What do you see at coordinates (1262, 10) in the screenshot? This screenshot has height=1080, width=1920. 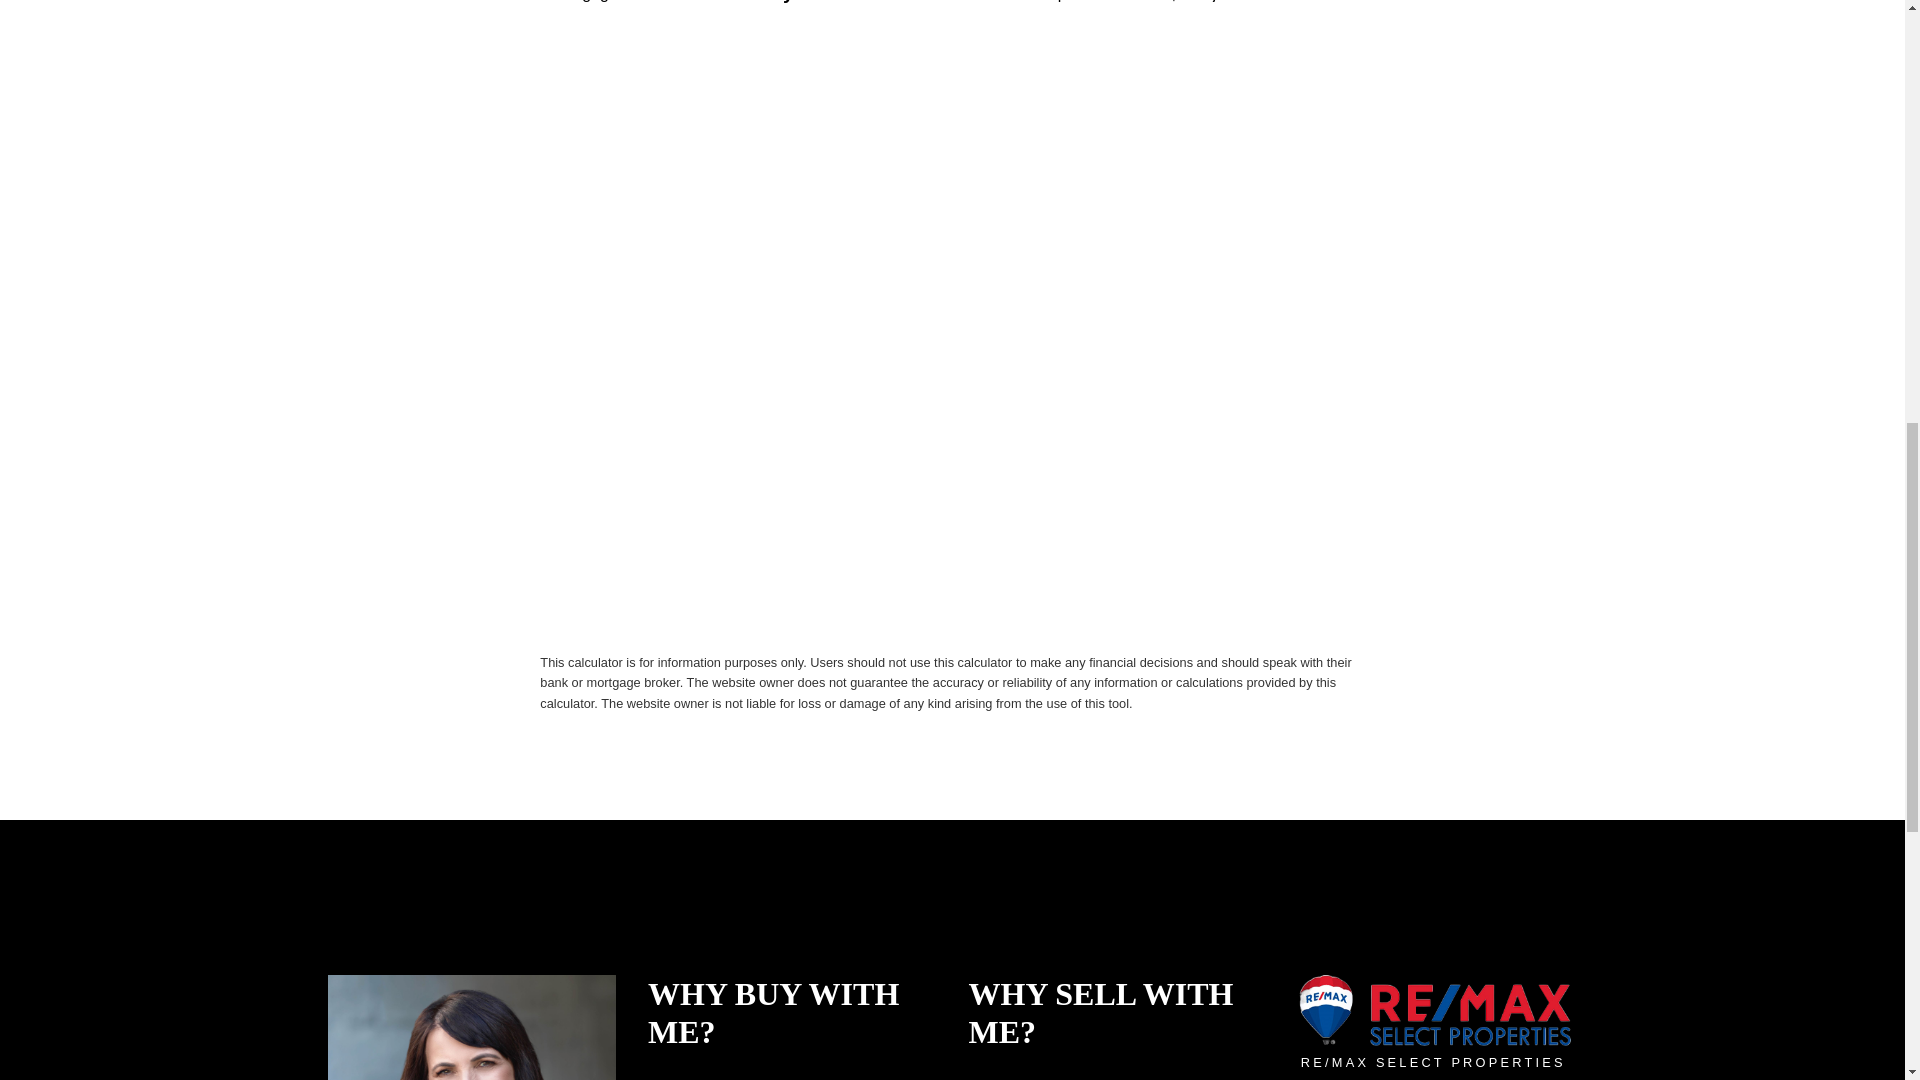 I see `totalInterest` at bounding box center [1262, 10].